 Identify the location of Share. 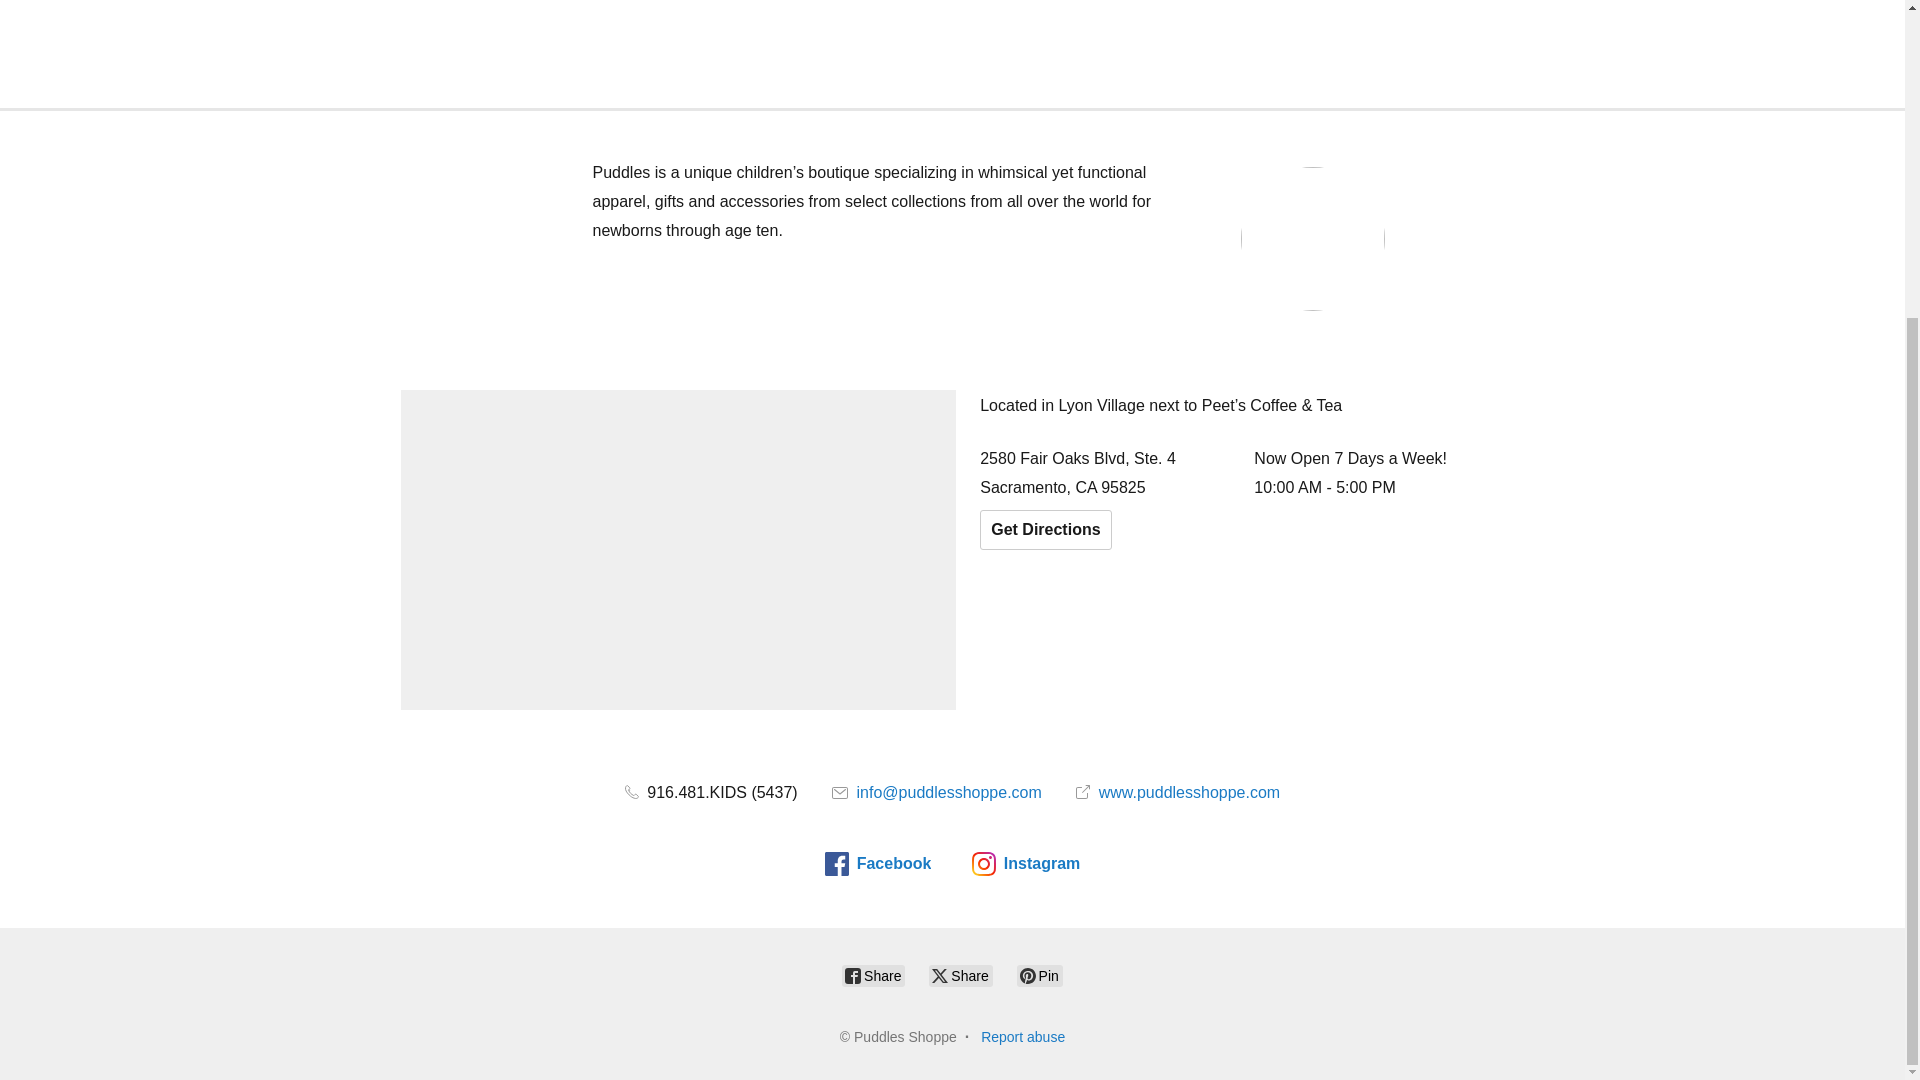
(873, 976).